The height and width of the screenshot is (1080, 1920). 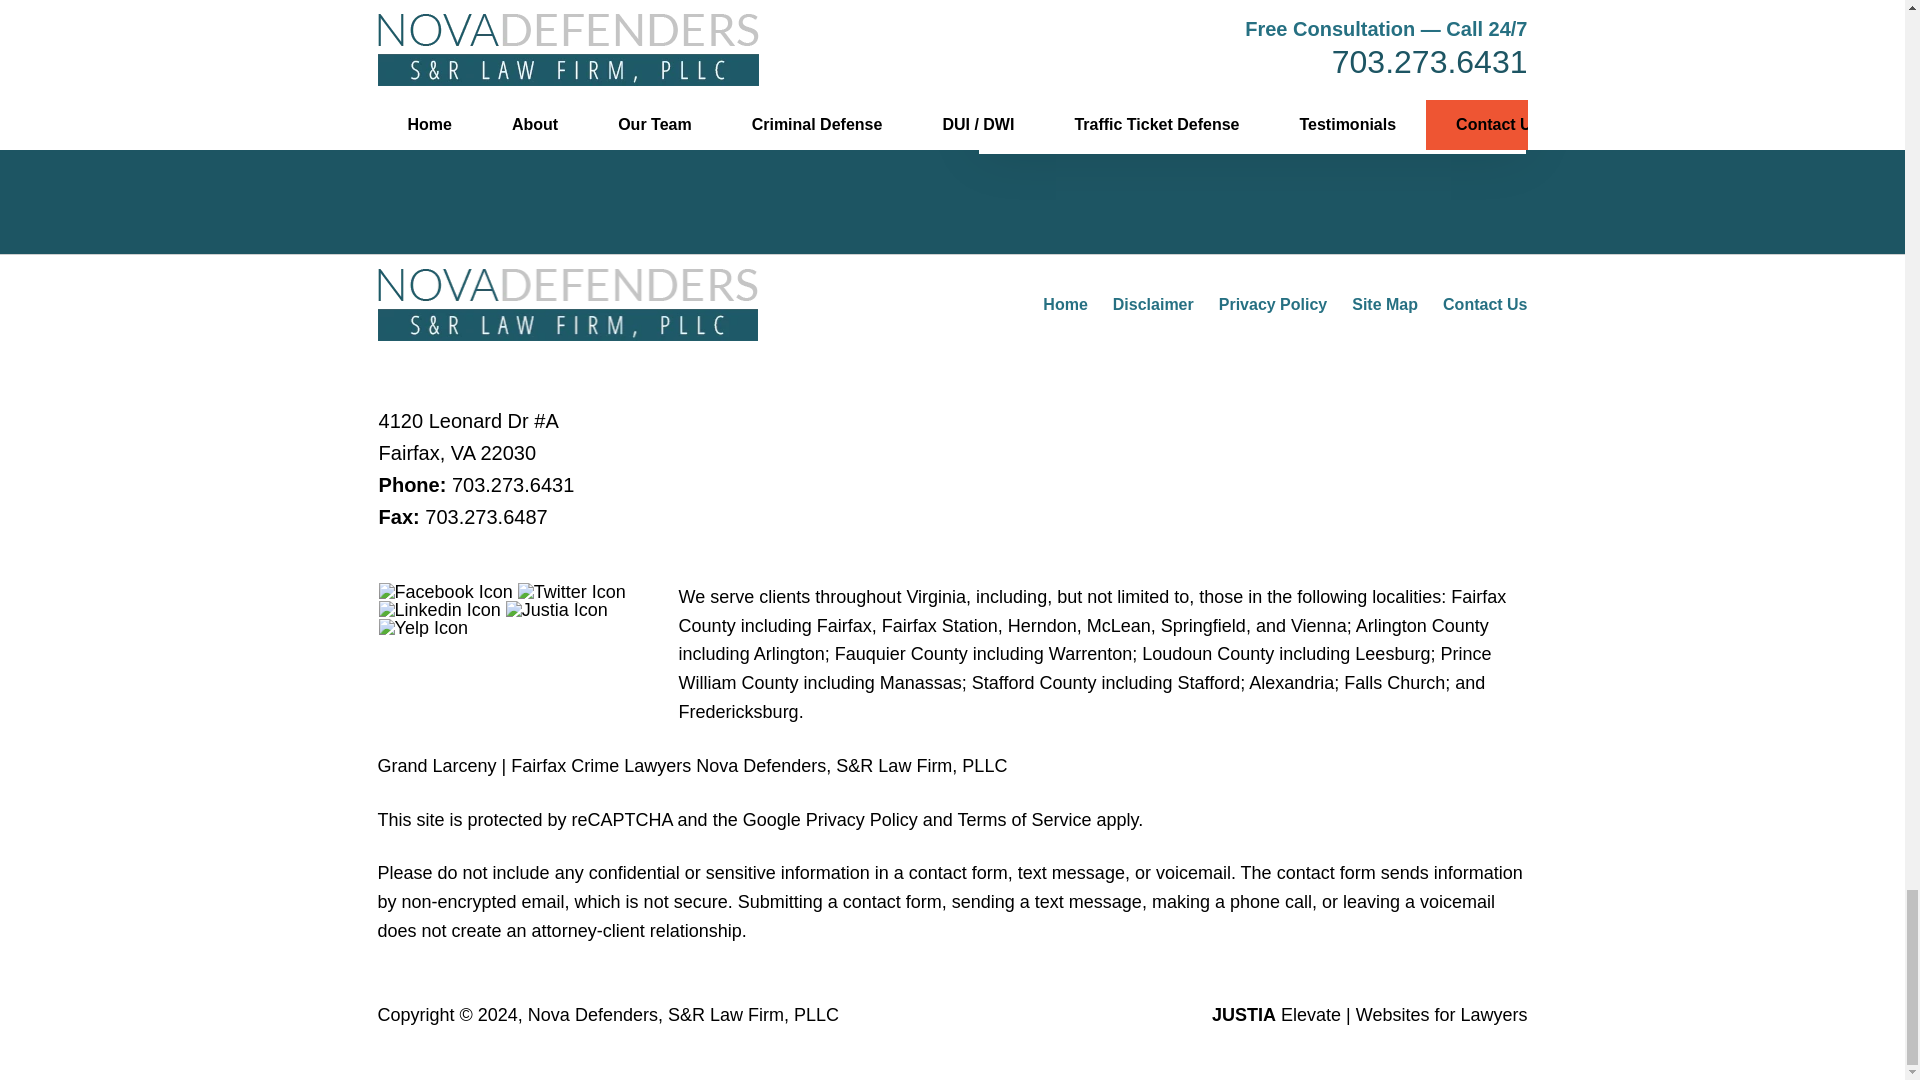 What do you see at coordinates (557, 609) in the screenshot?
I see `Justia` at bounding box center [557, 609].